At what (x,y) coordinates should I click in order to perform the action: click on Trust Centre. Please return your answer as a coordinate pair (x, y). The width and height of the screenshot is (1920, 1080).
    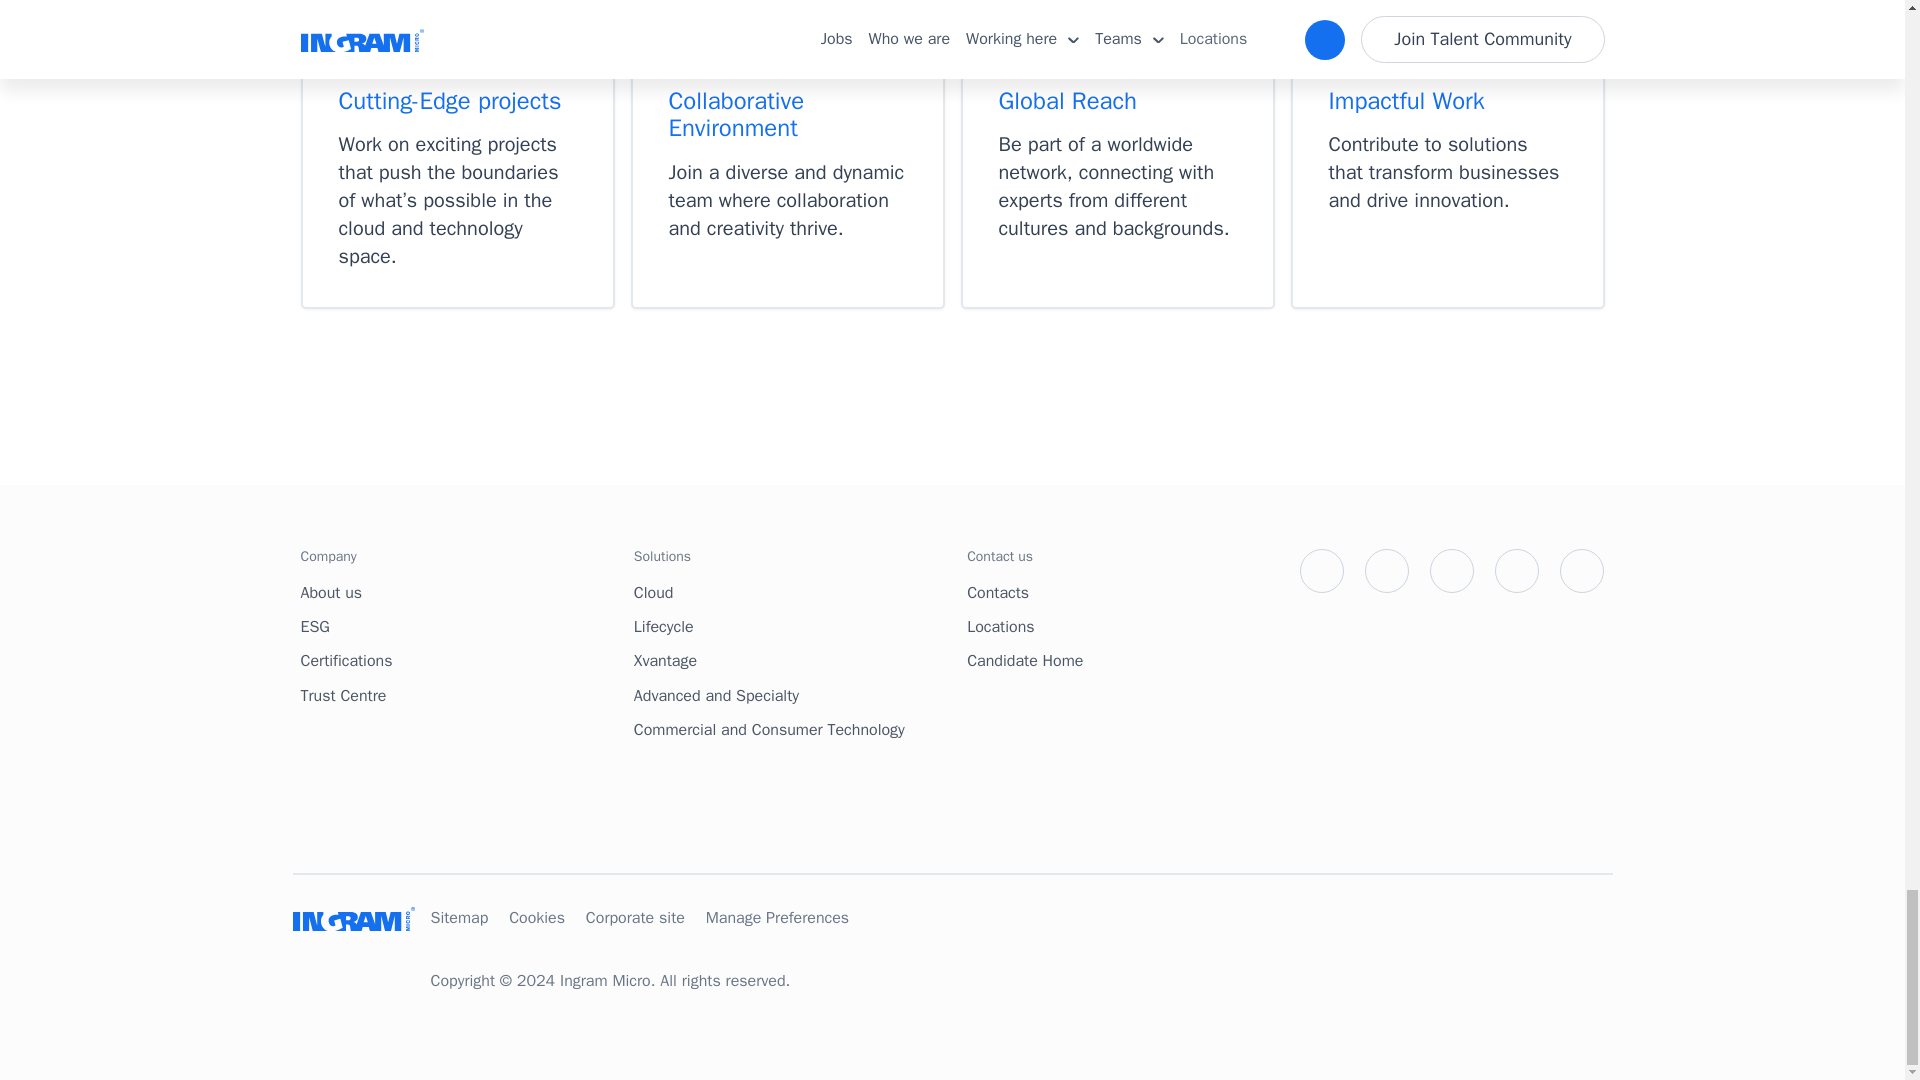
    Looking at the image, I should click on (458, 696).